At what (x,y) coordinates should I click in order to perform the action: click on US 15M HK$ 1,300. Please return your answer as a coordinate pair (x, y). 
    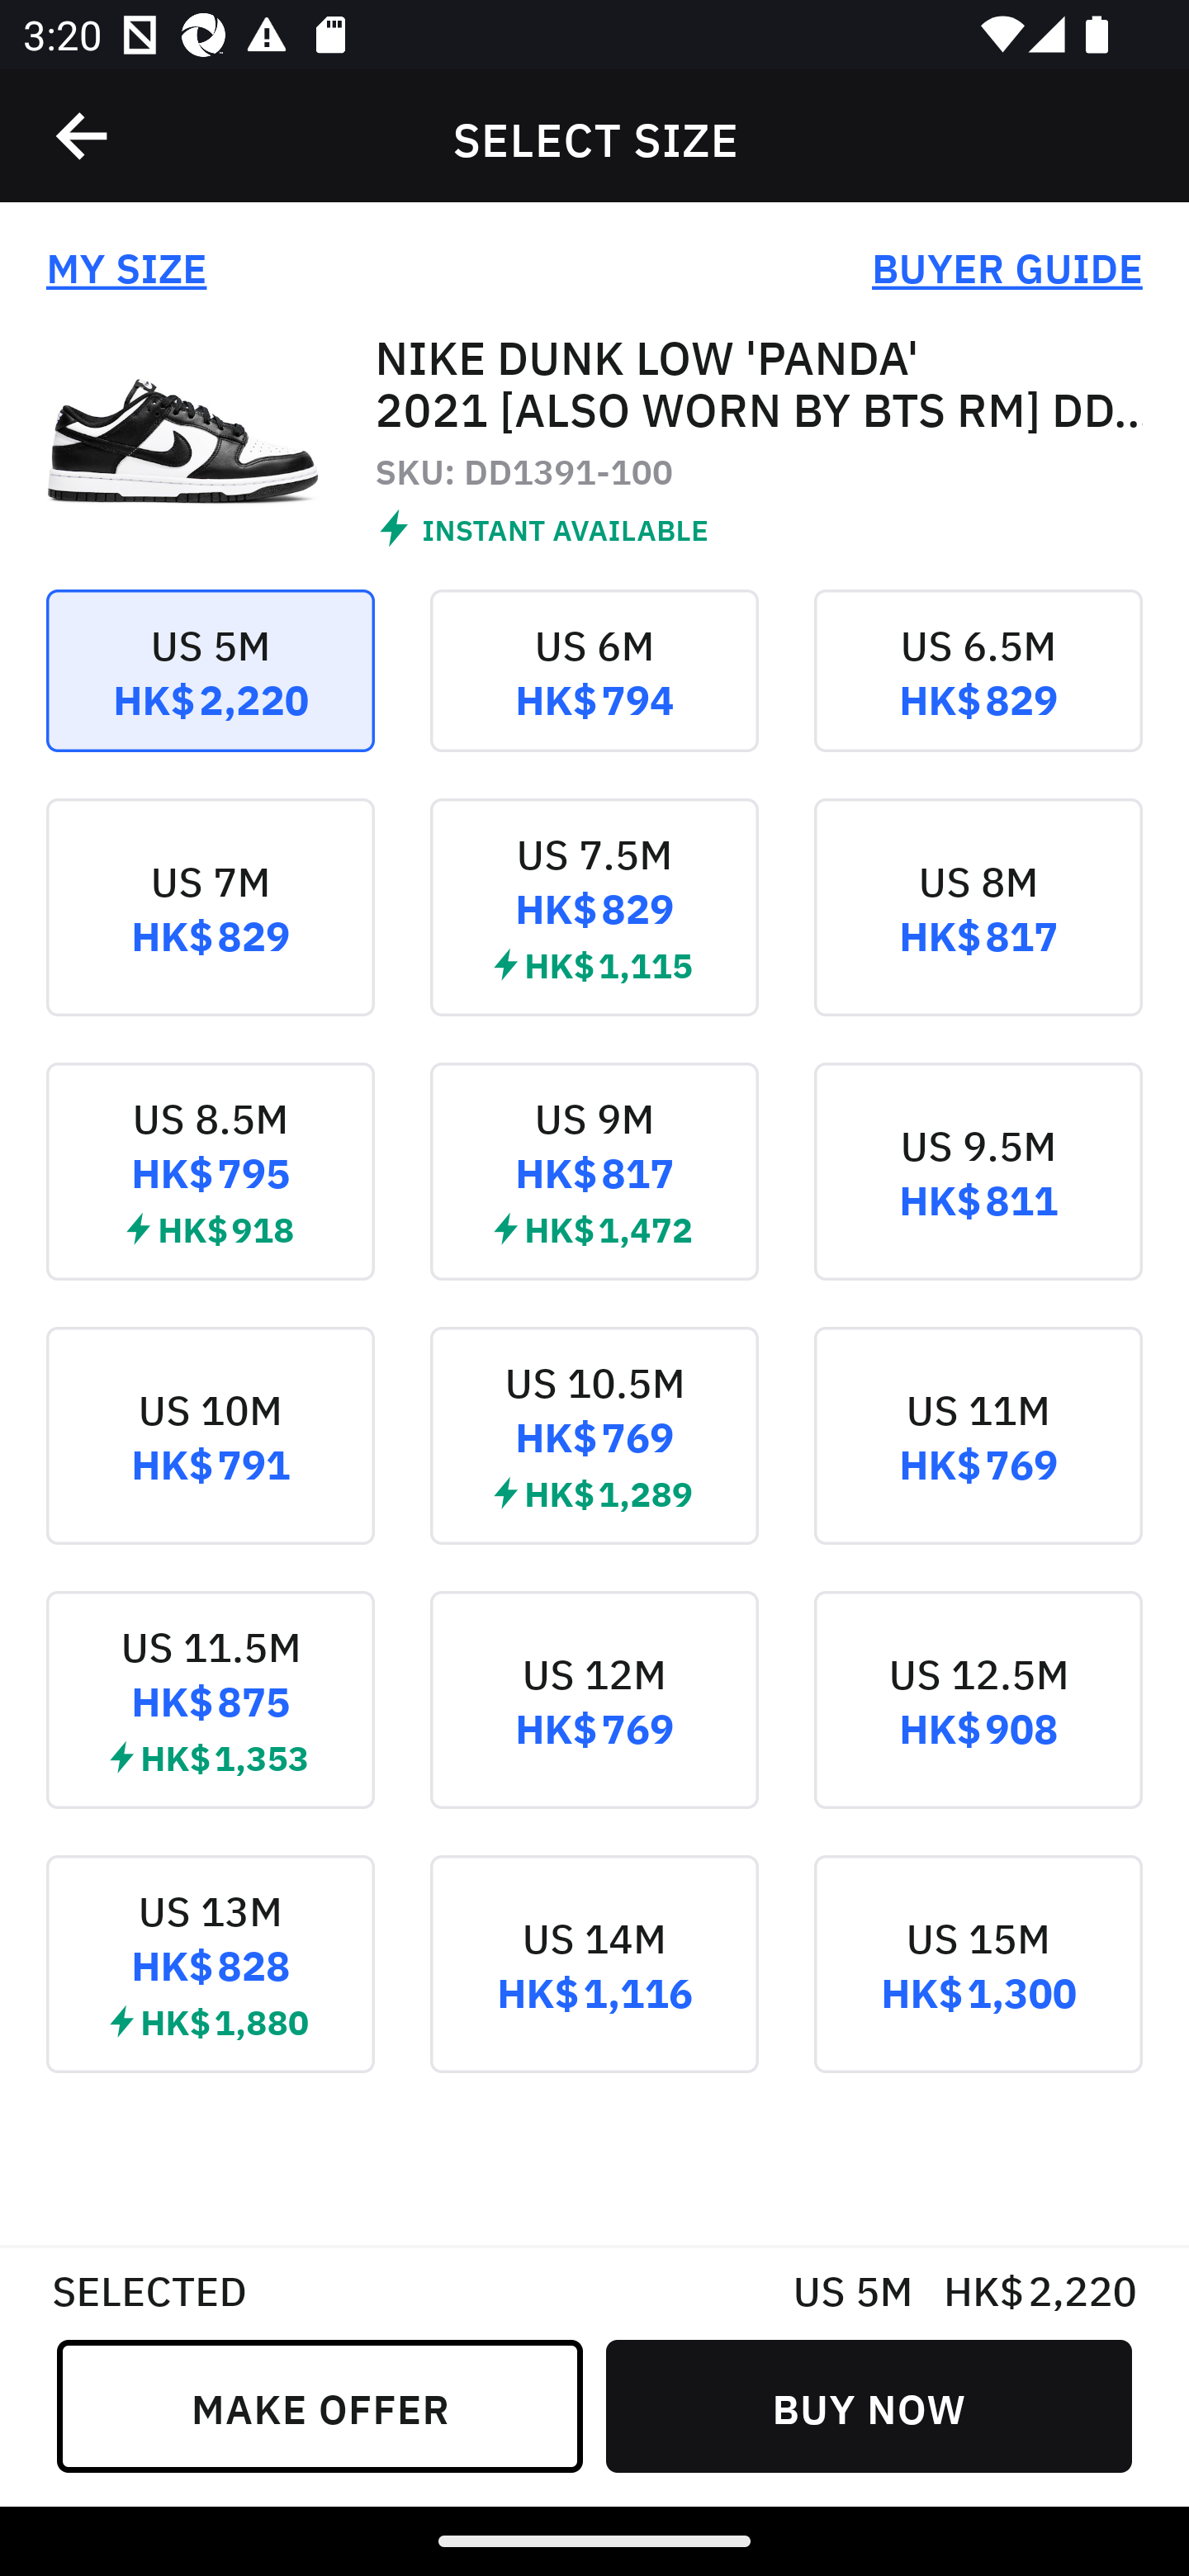
    Looking at the image, I should click on (978, 1986).